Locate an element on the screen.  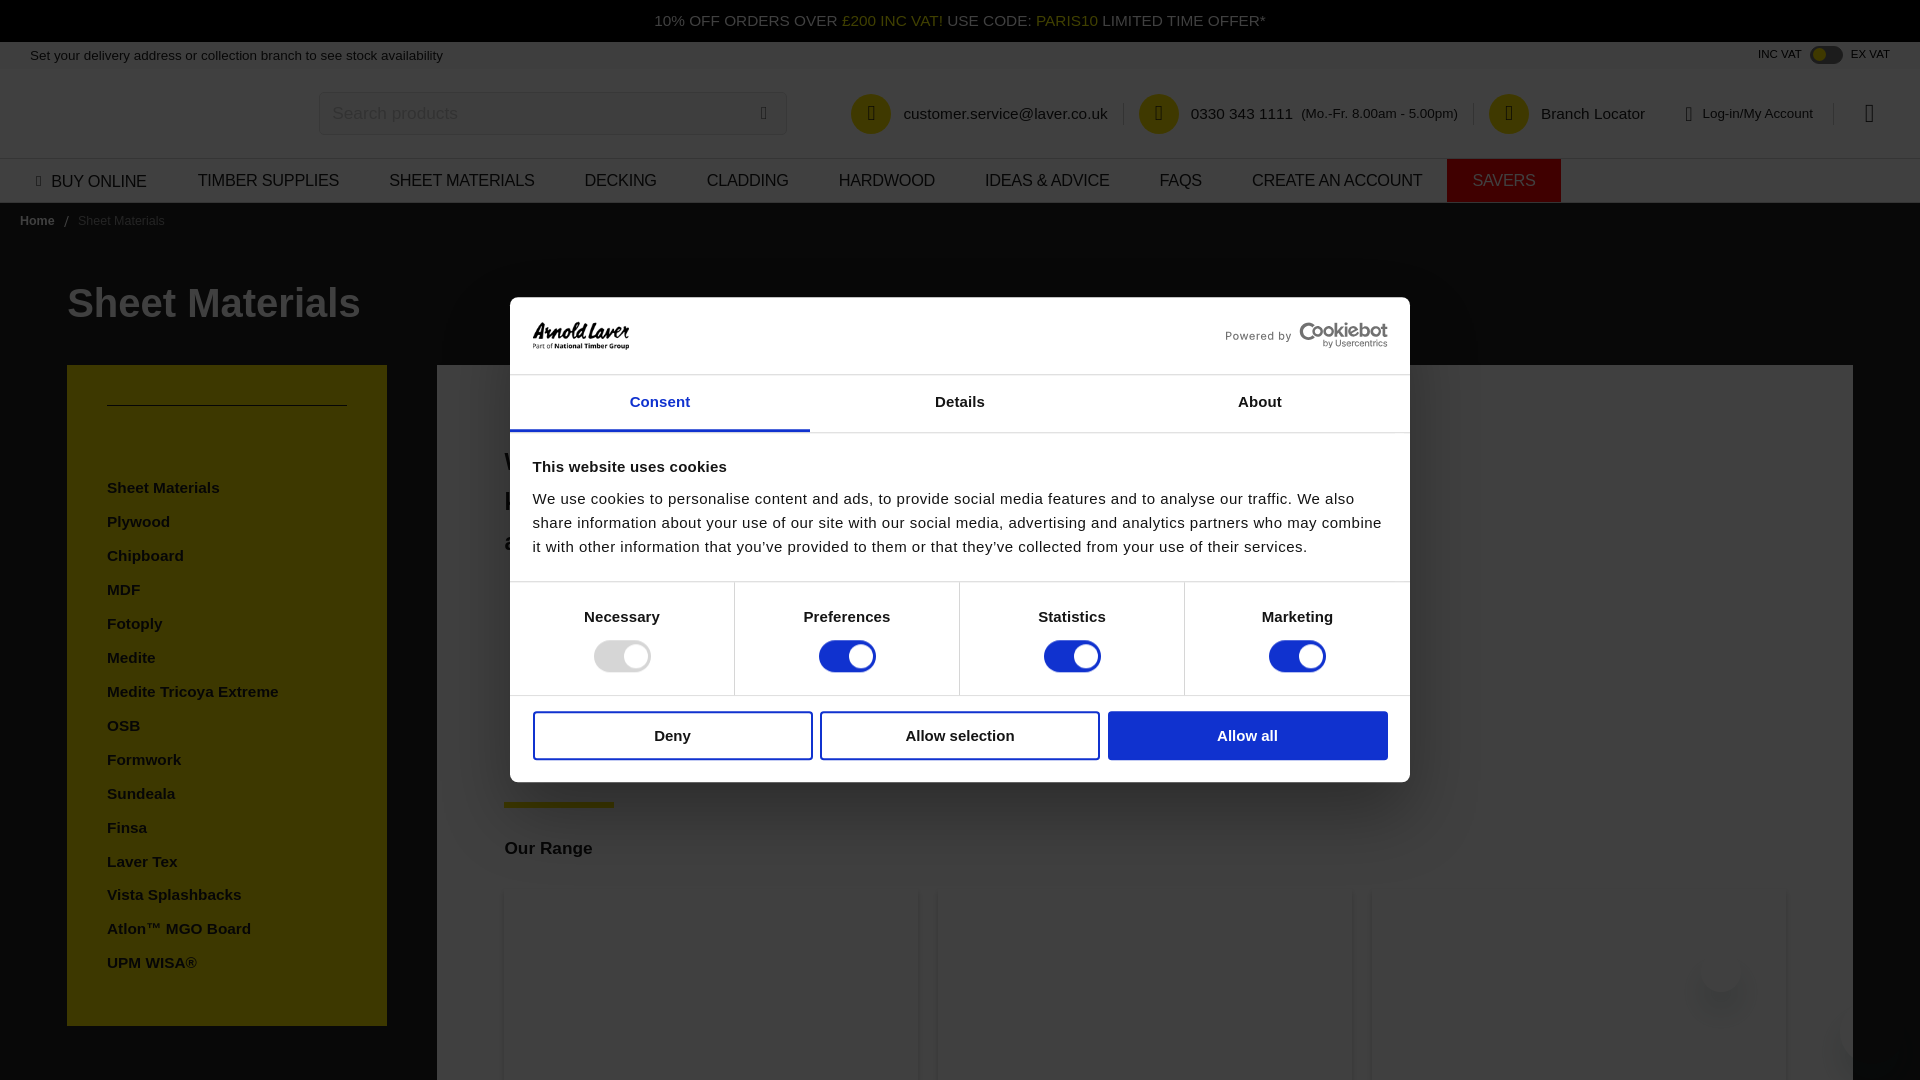
Details is located at coordinates (960, 403).